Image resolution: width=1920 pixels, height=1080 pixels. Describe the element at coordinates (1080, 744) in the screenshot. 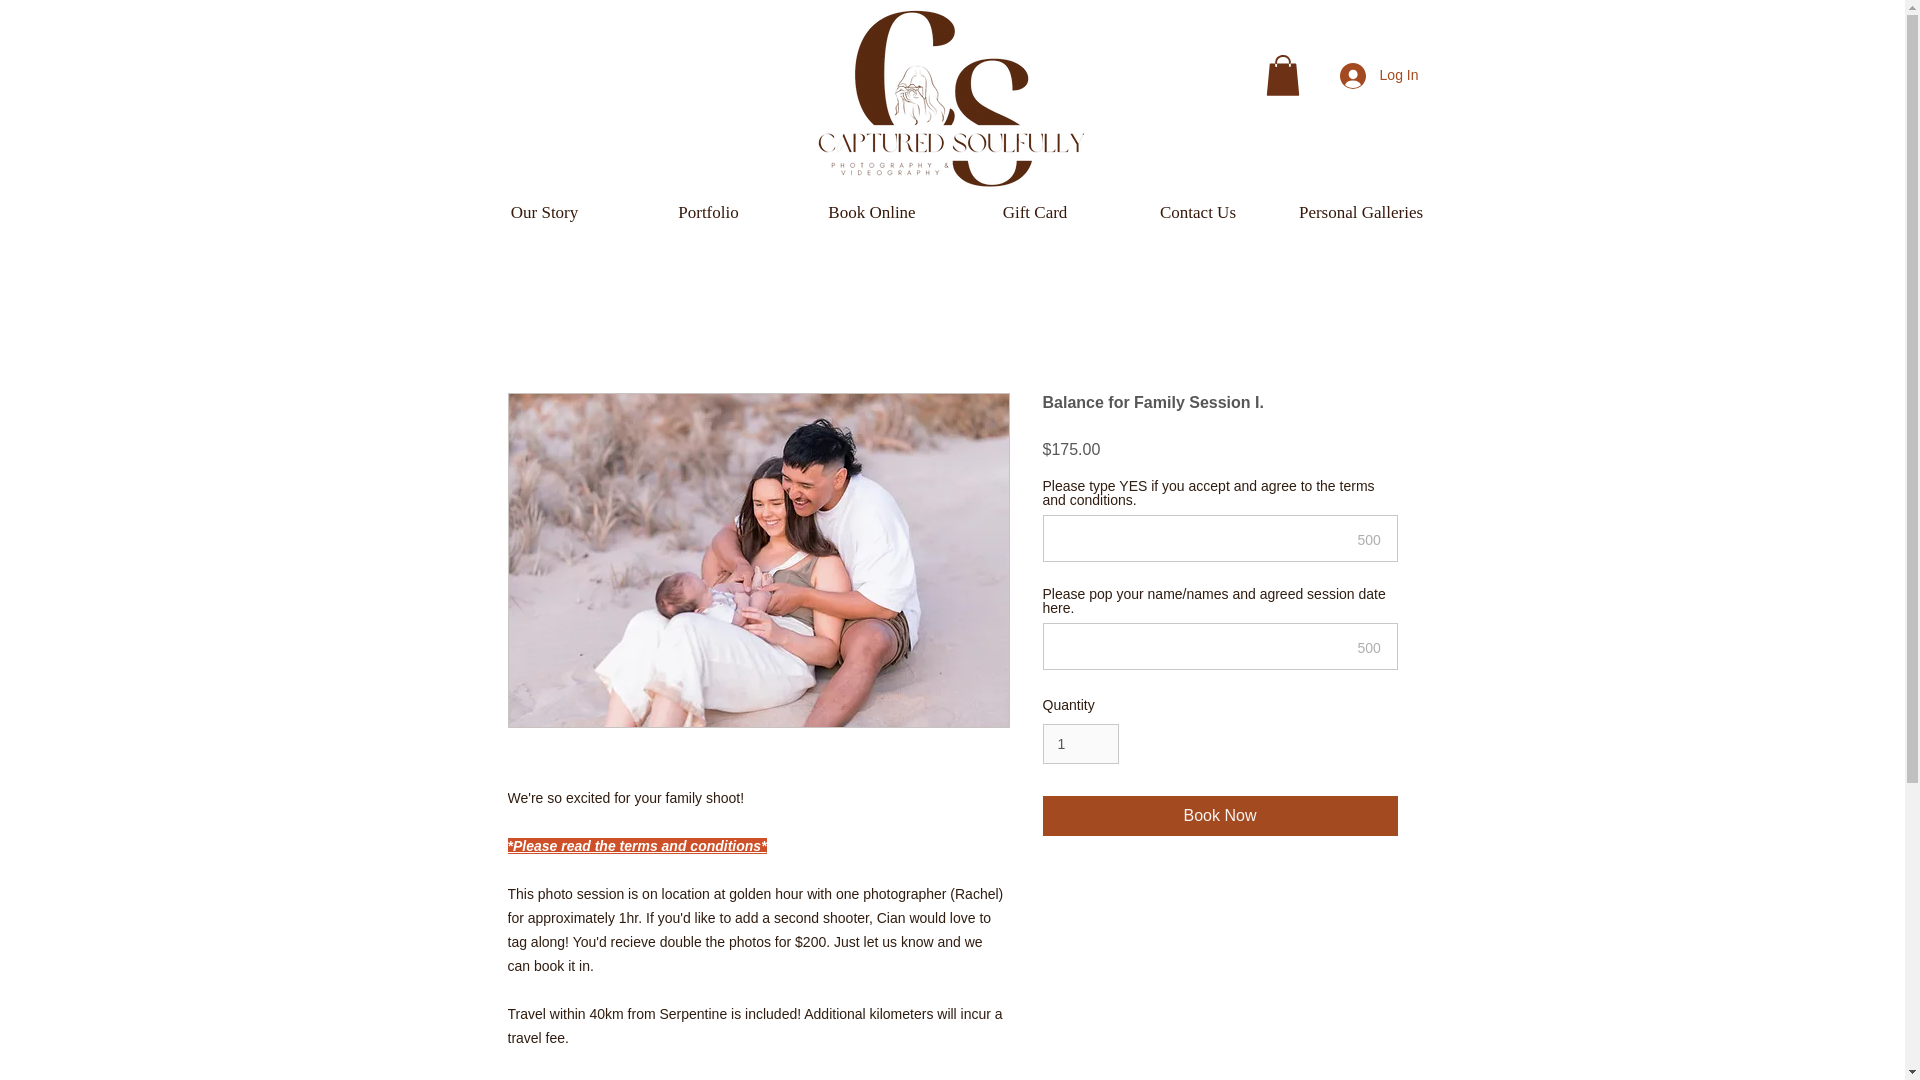

I see `1` at that location.